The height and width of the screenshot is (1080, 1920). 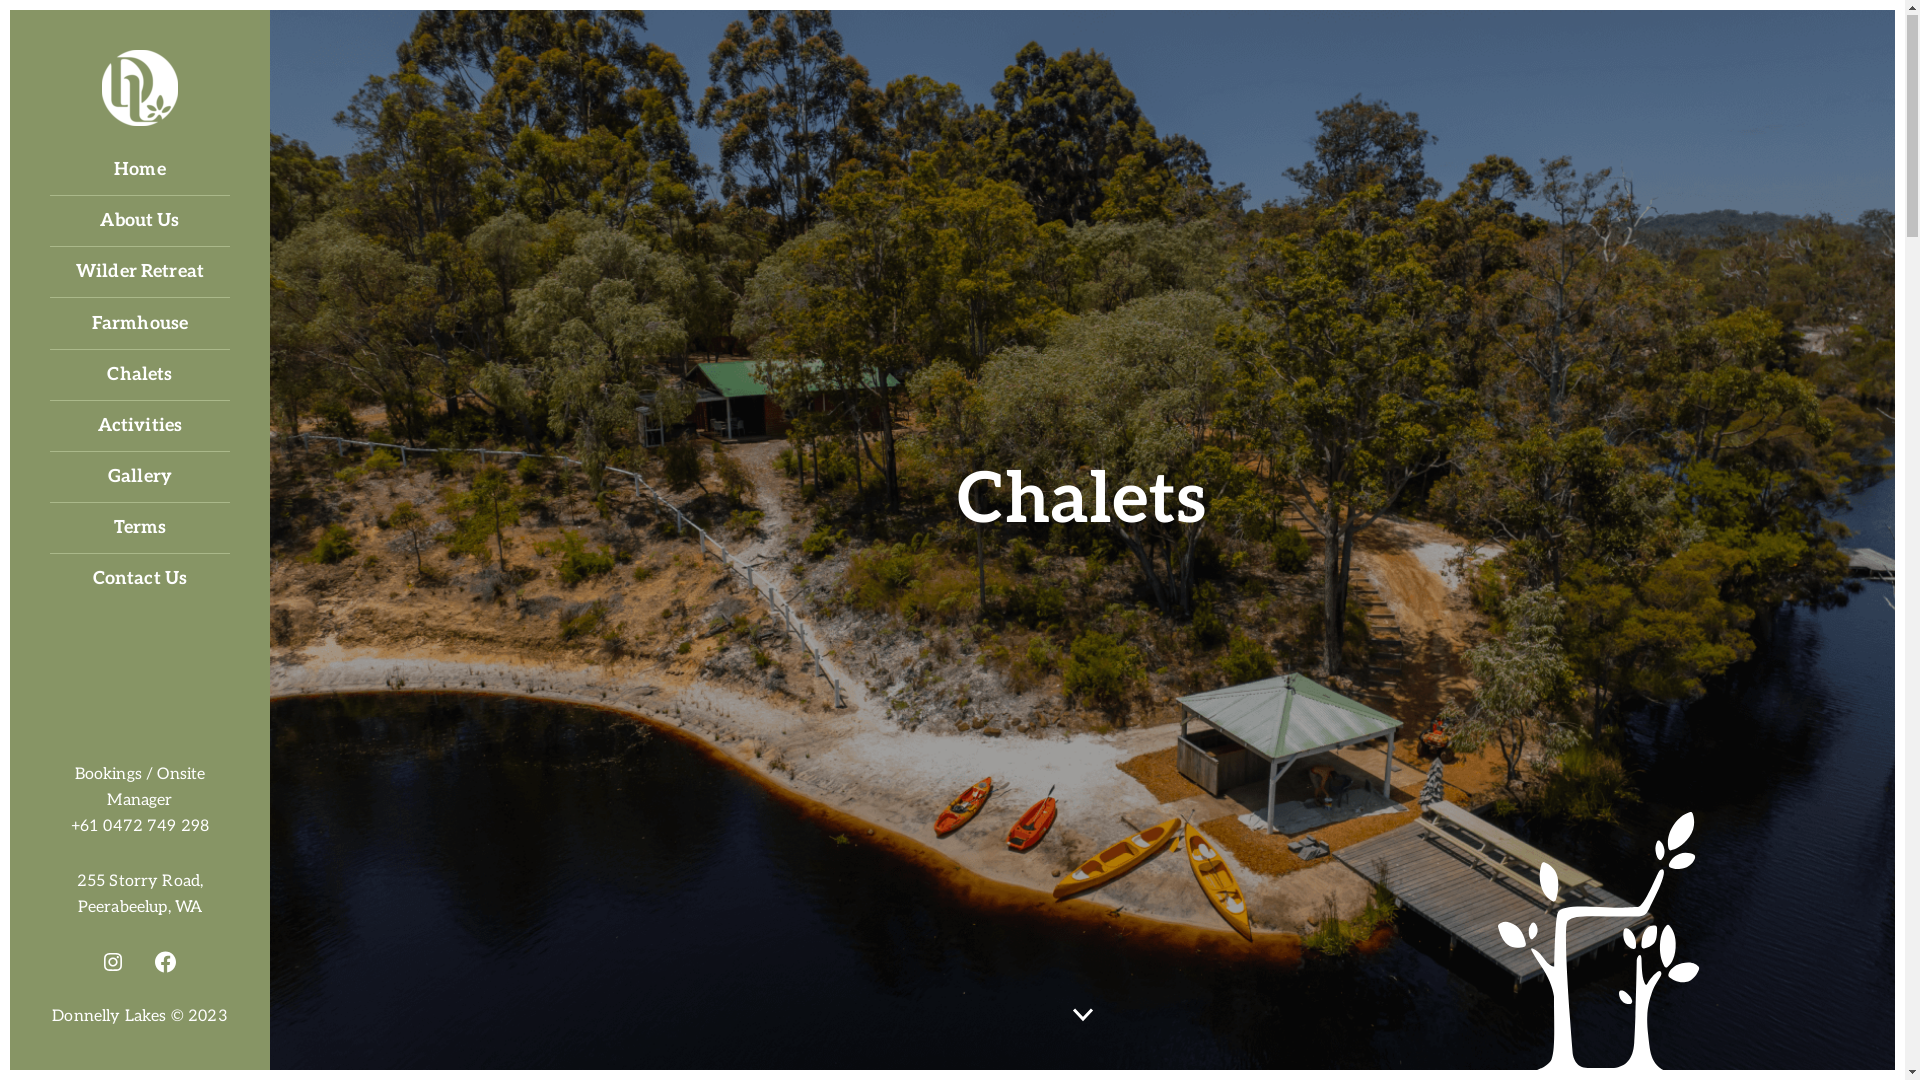 What do you see at coordinates (140, 274) in the screenshot?
I see `Wilder Retreat` at bounding box center [140, 274].